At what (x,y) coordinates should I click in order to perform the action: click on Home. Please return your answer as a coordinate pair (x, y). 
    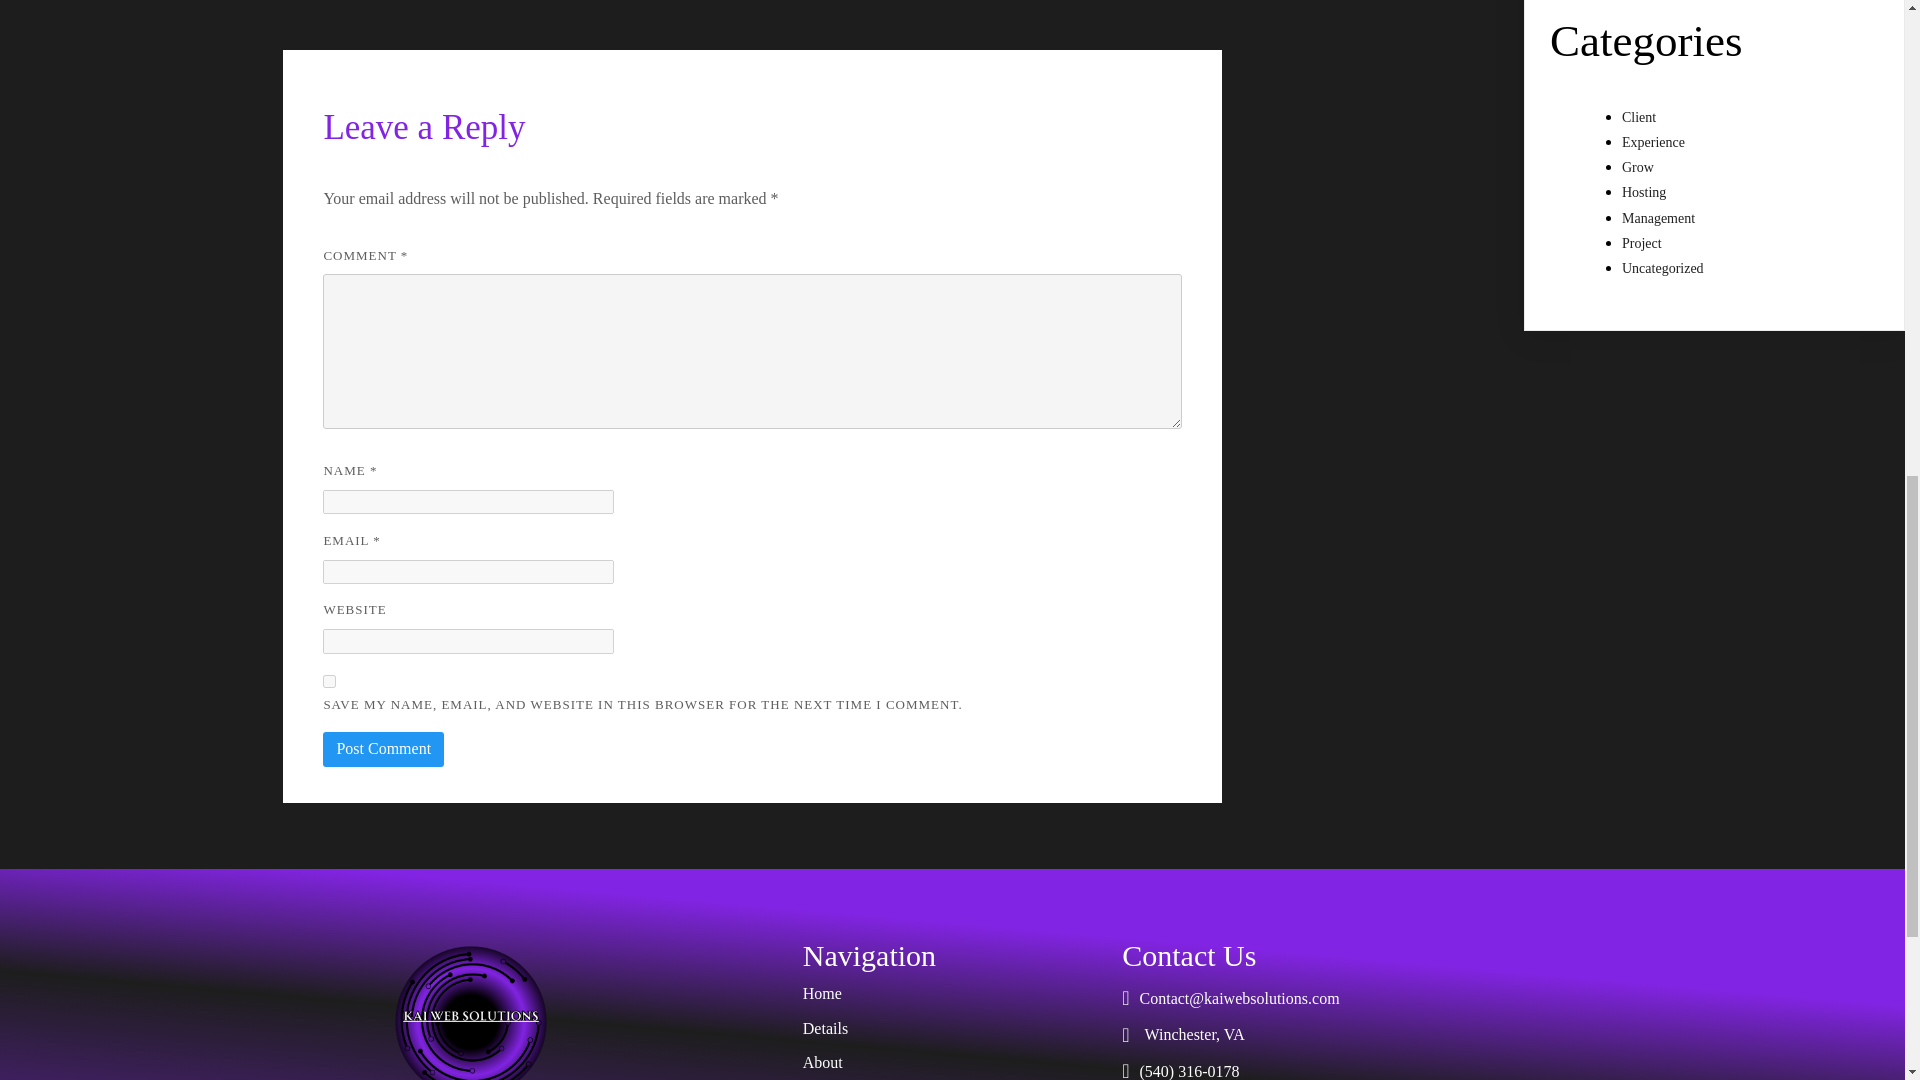
    Looking at the image, I should click on (952, 993).